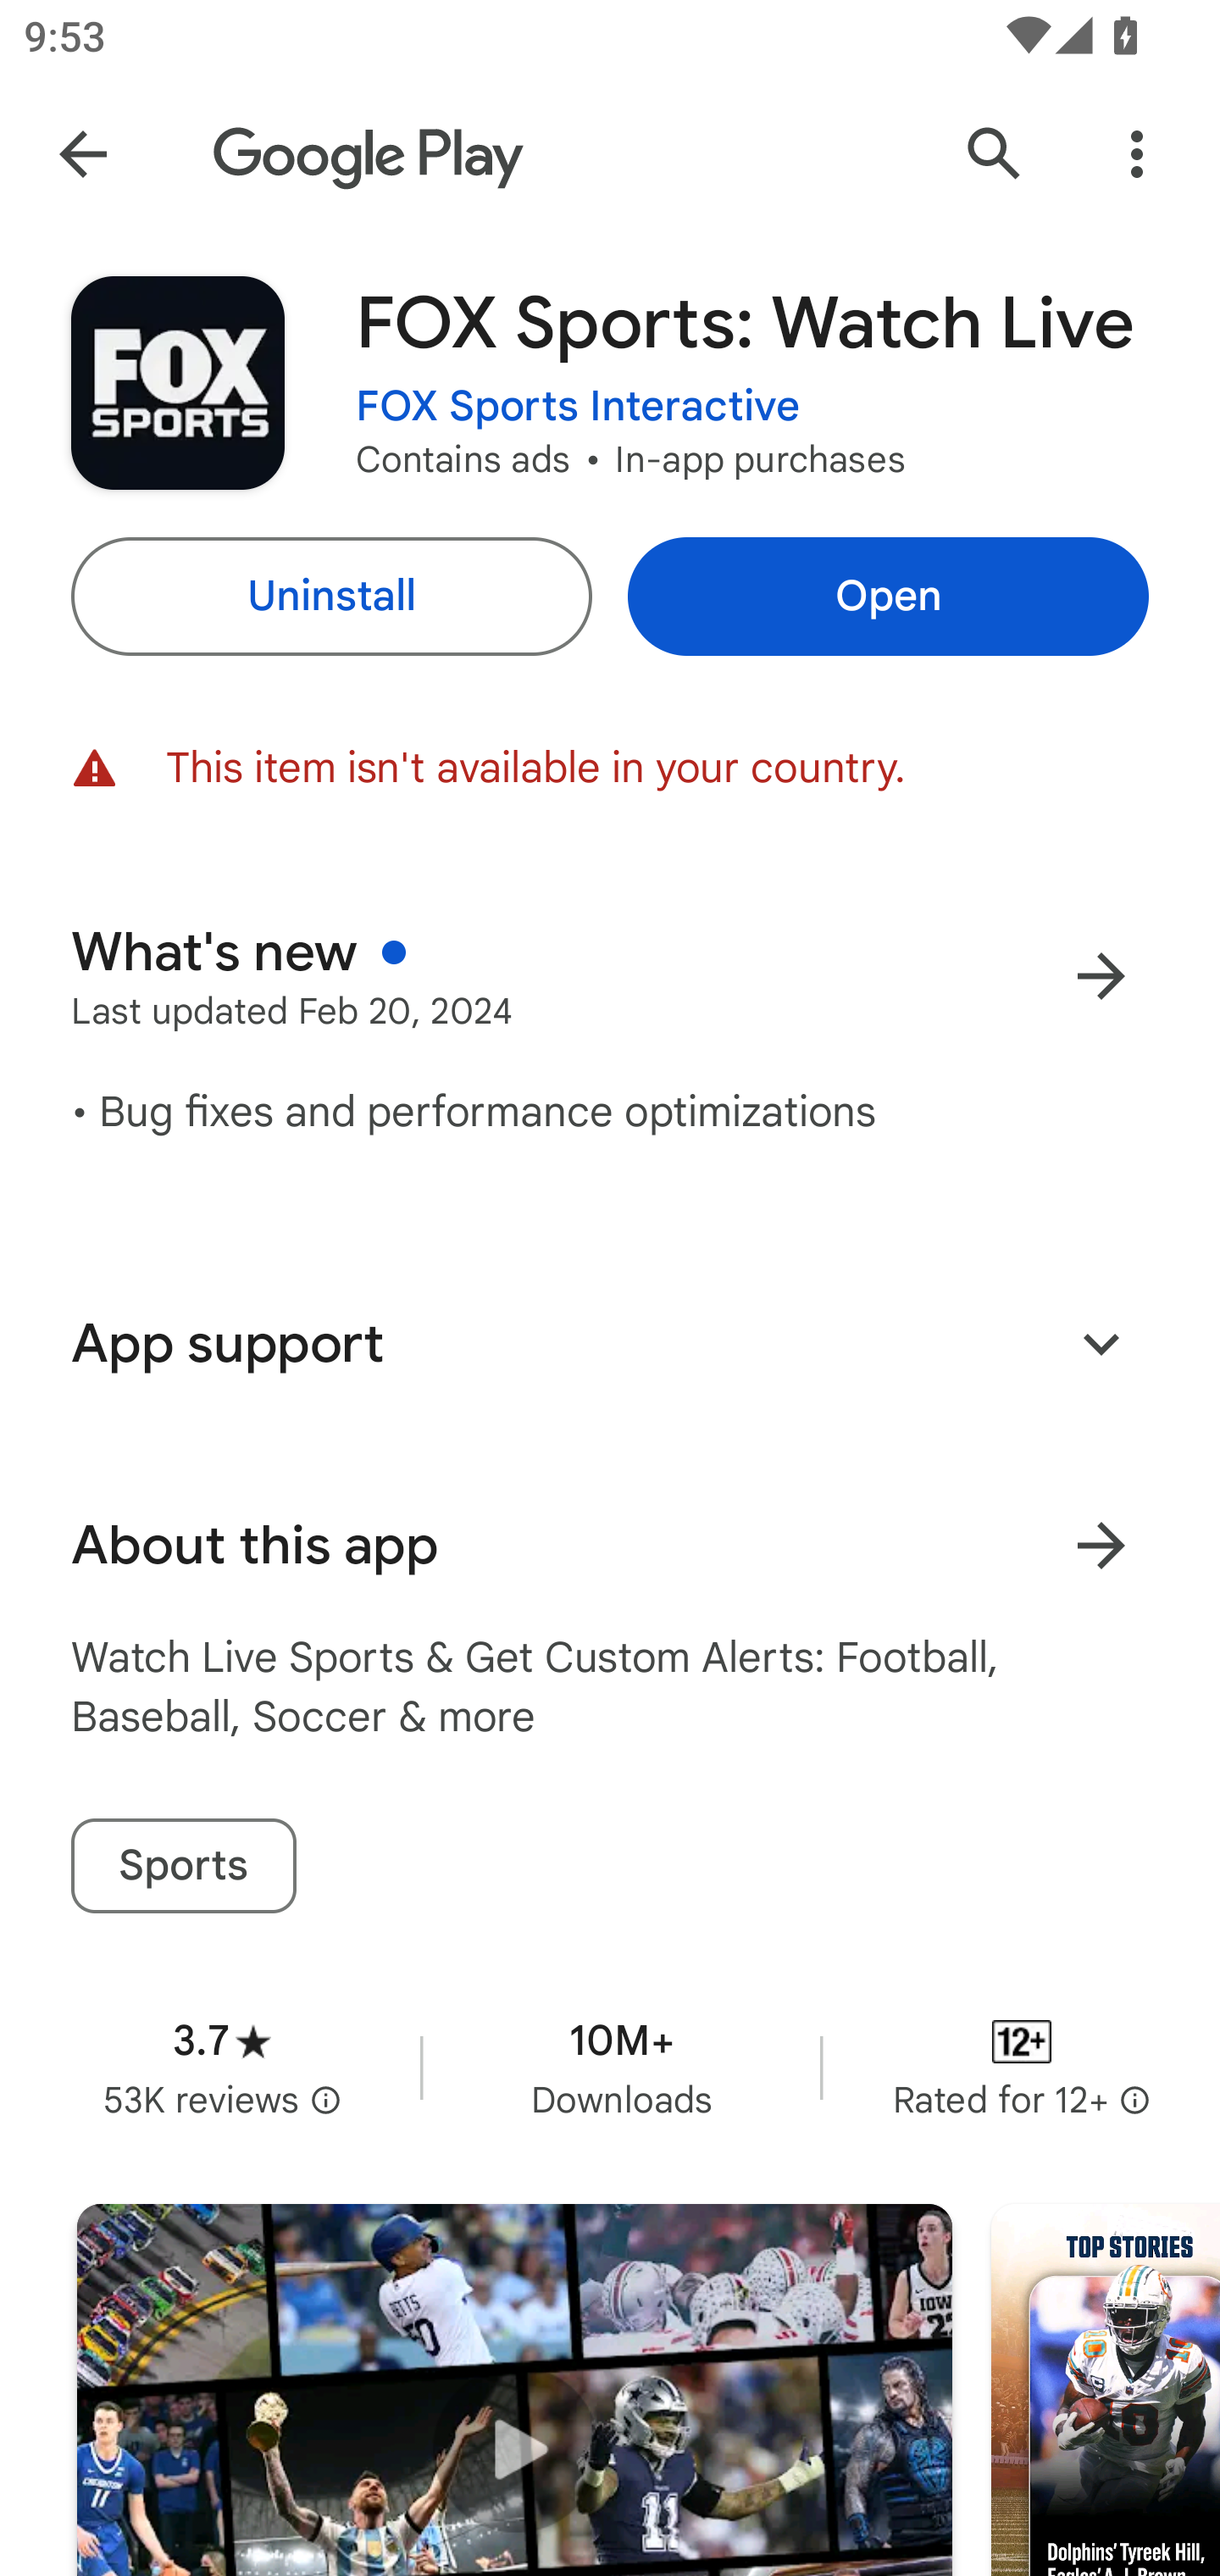  Describe the element at coordinates (610, 1343) in the screenshot. I see `App support Expand` at that location.